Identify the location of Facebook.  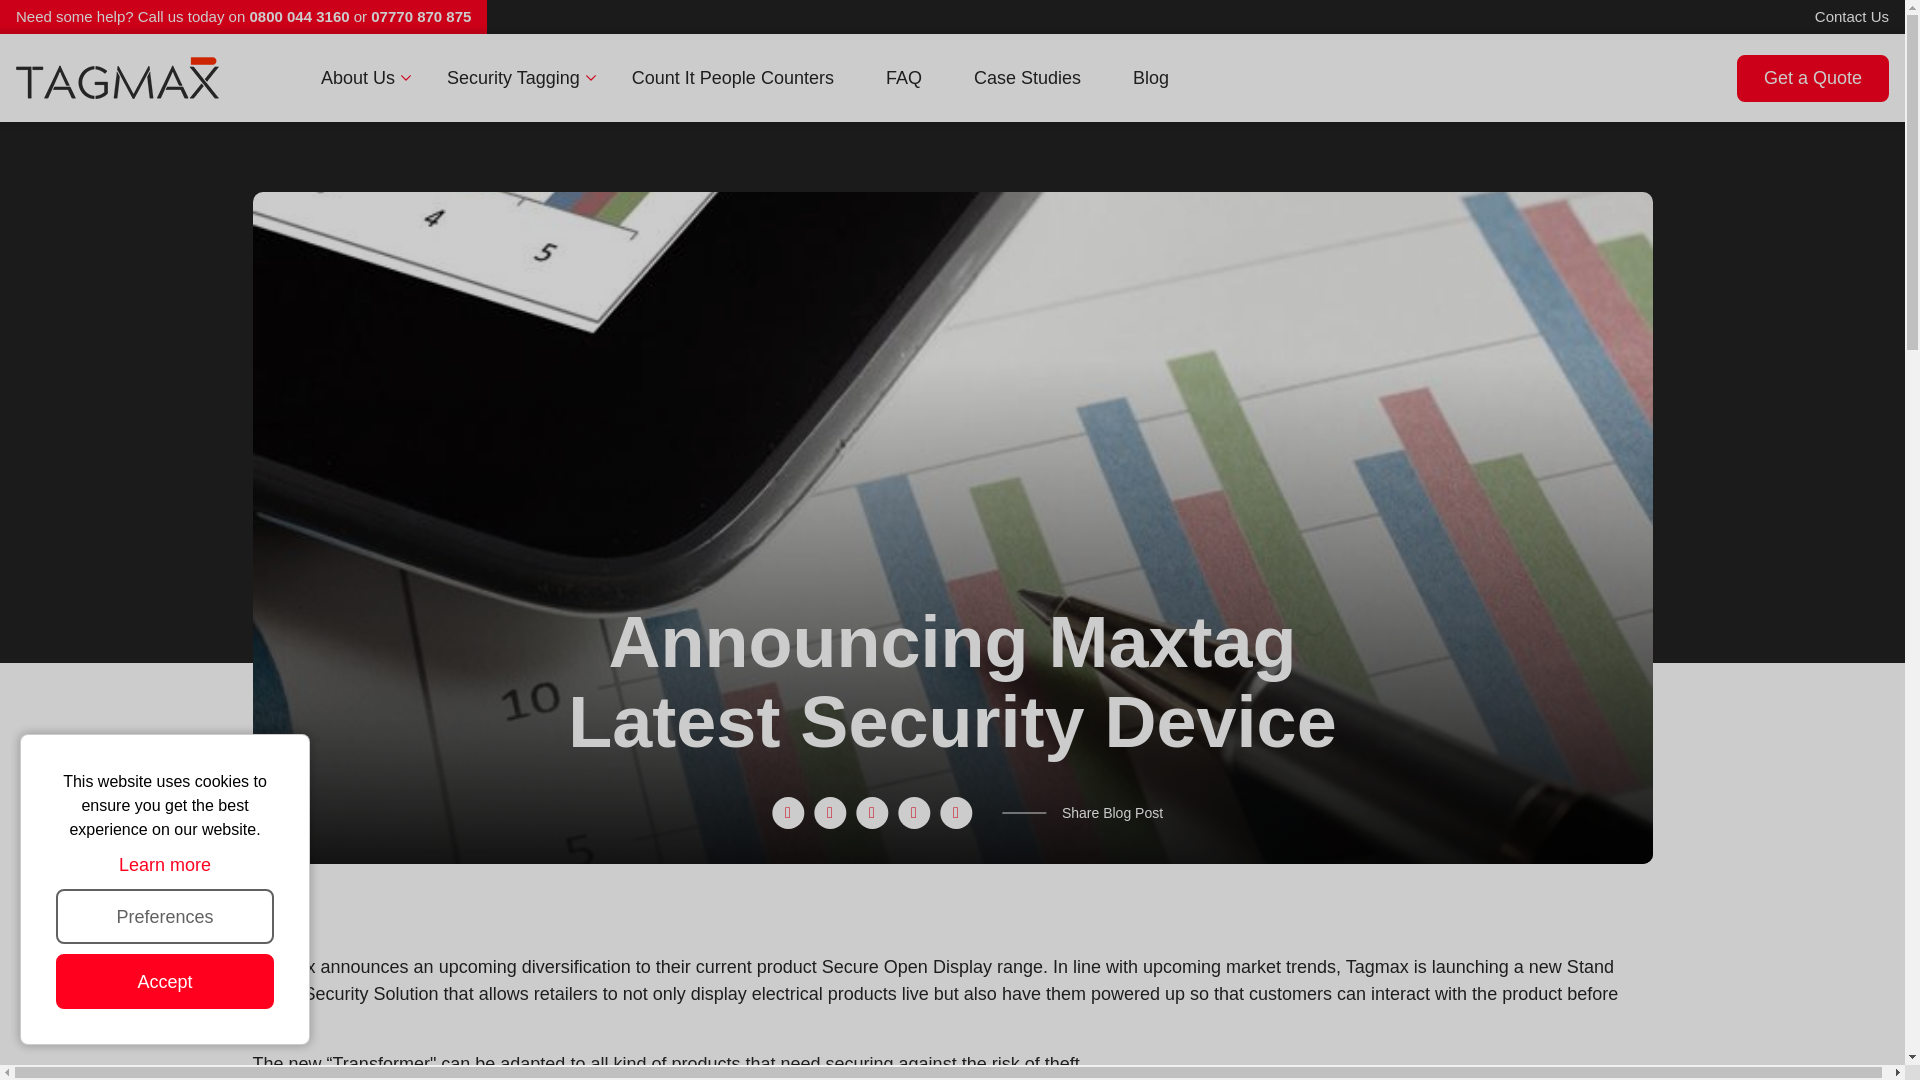
(788, 813).